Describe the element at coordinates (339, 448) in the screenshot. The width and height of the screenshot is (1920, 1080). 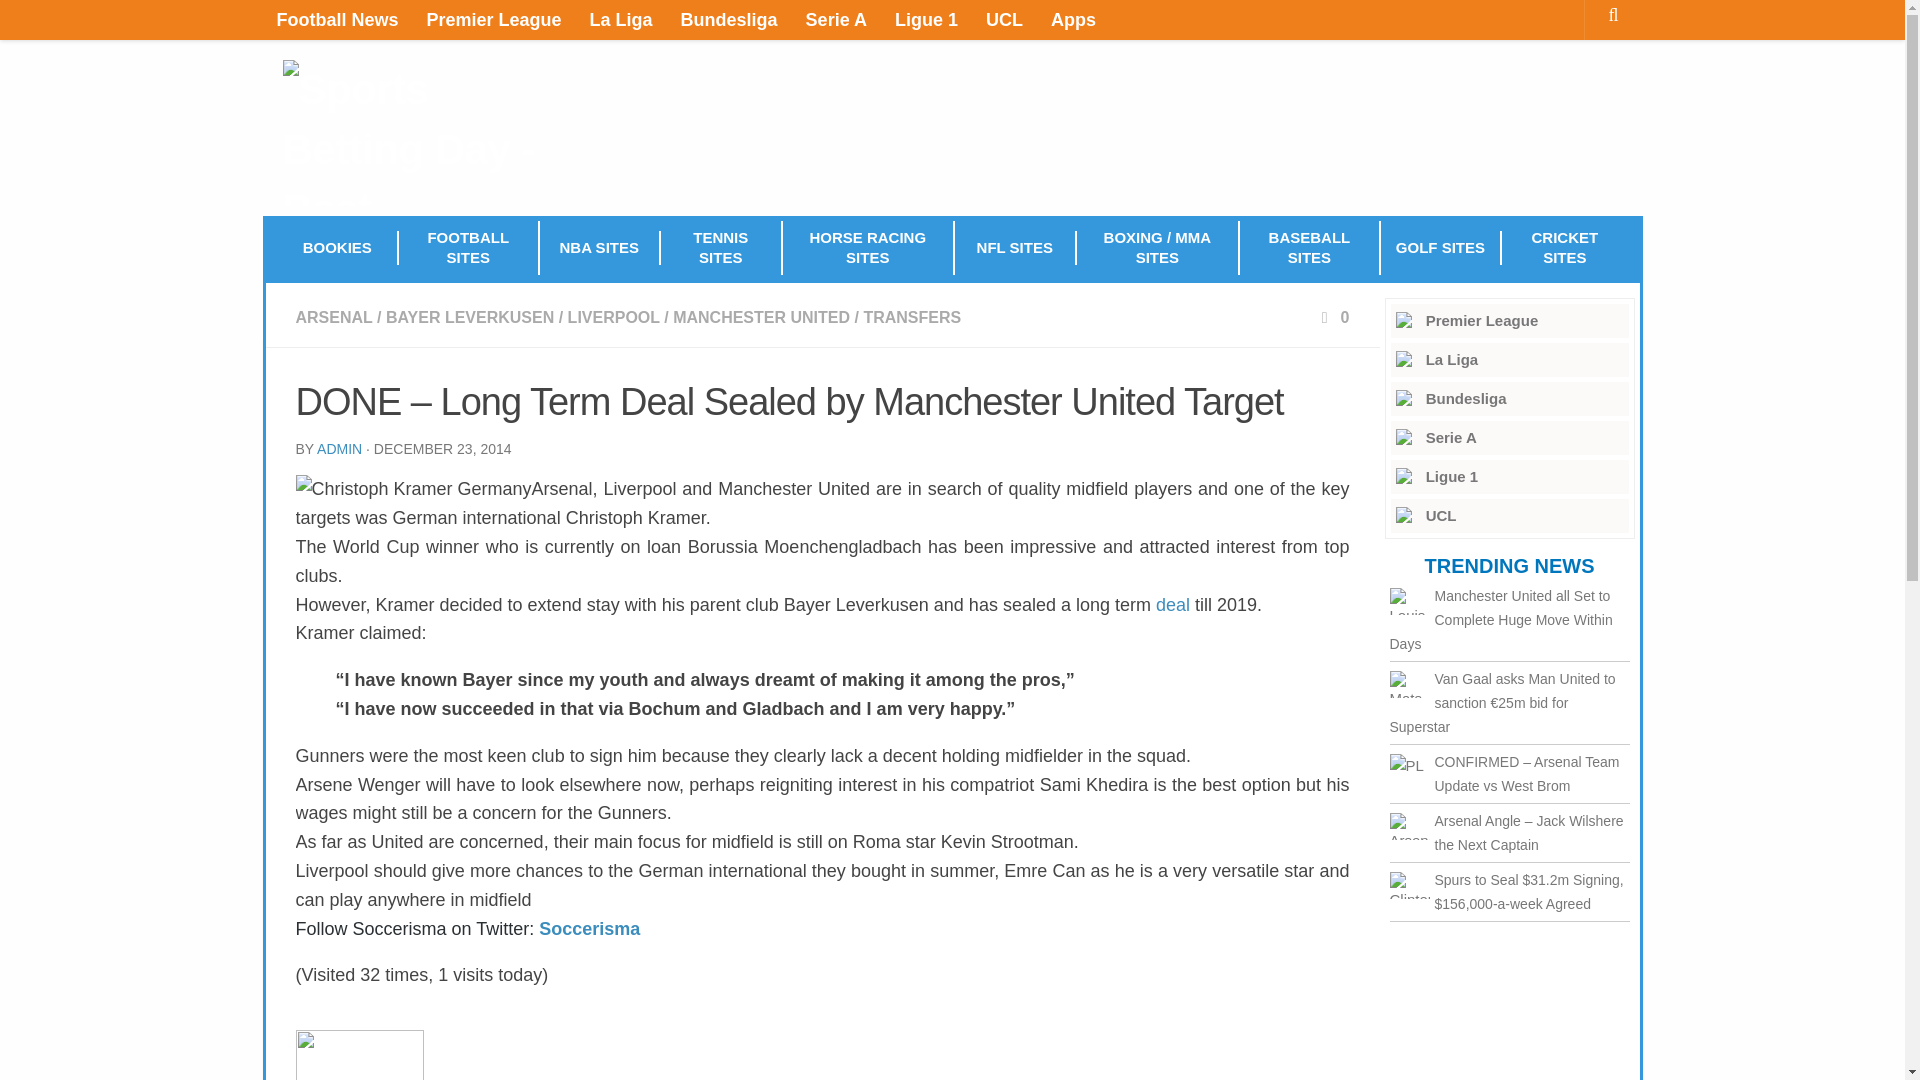
I see `Posts by admin` at that location.